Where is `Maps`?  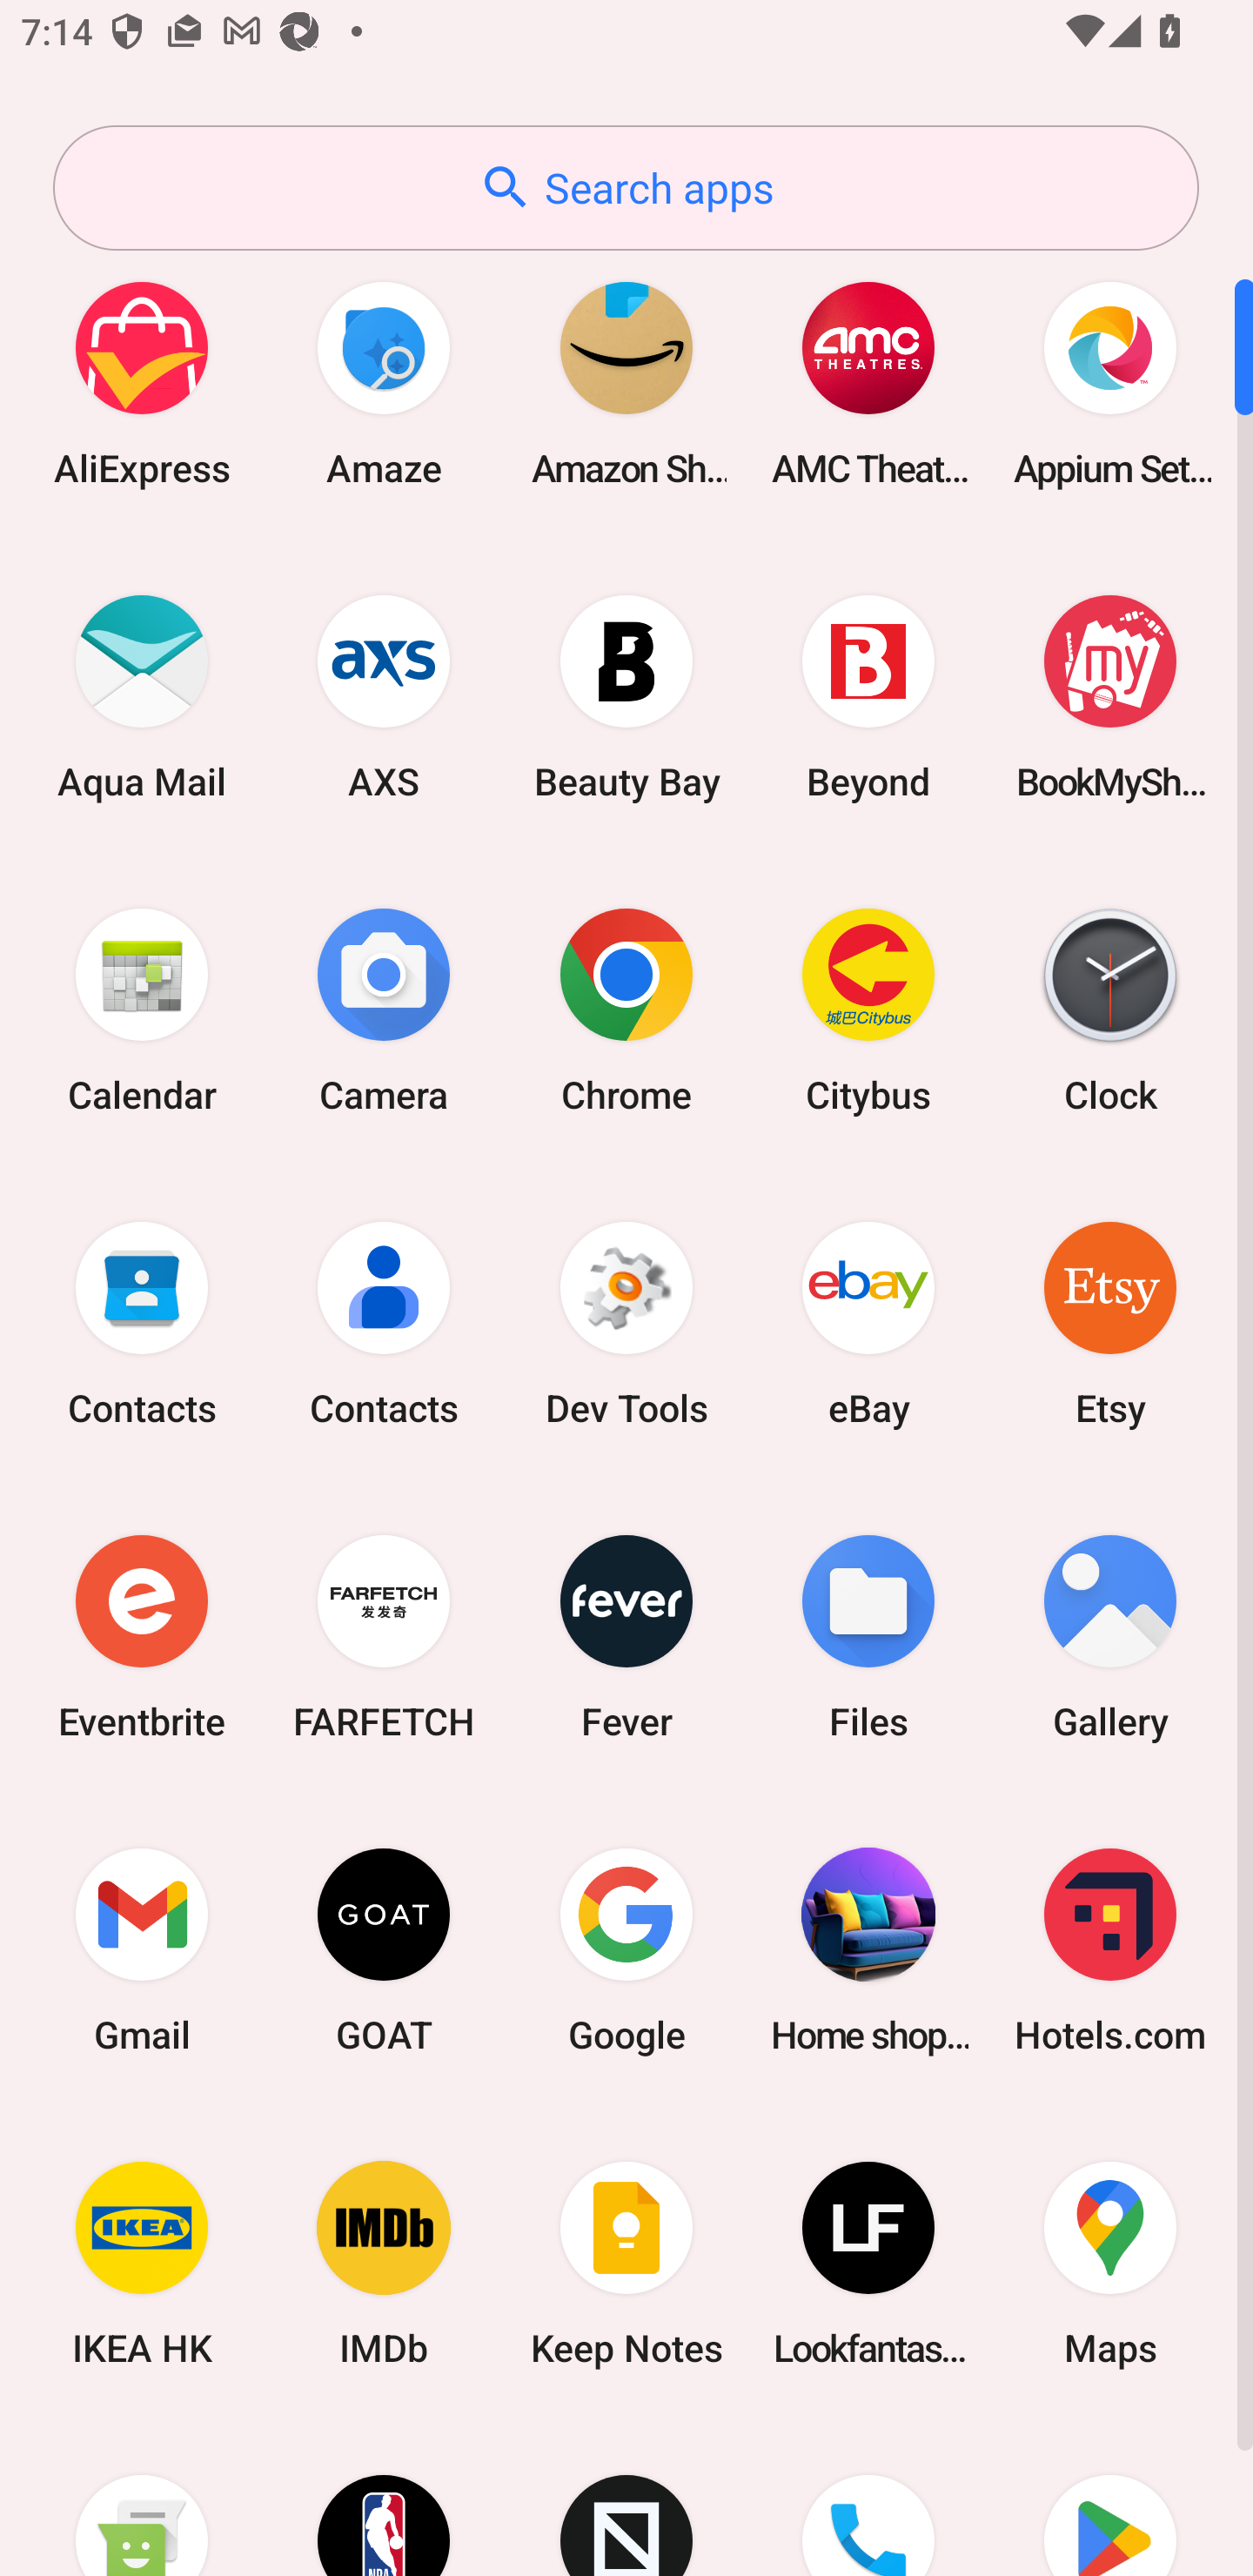
Maps is located at coordinates (1110, 2264).